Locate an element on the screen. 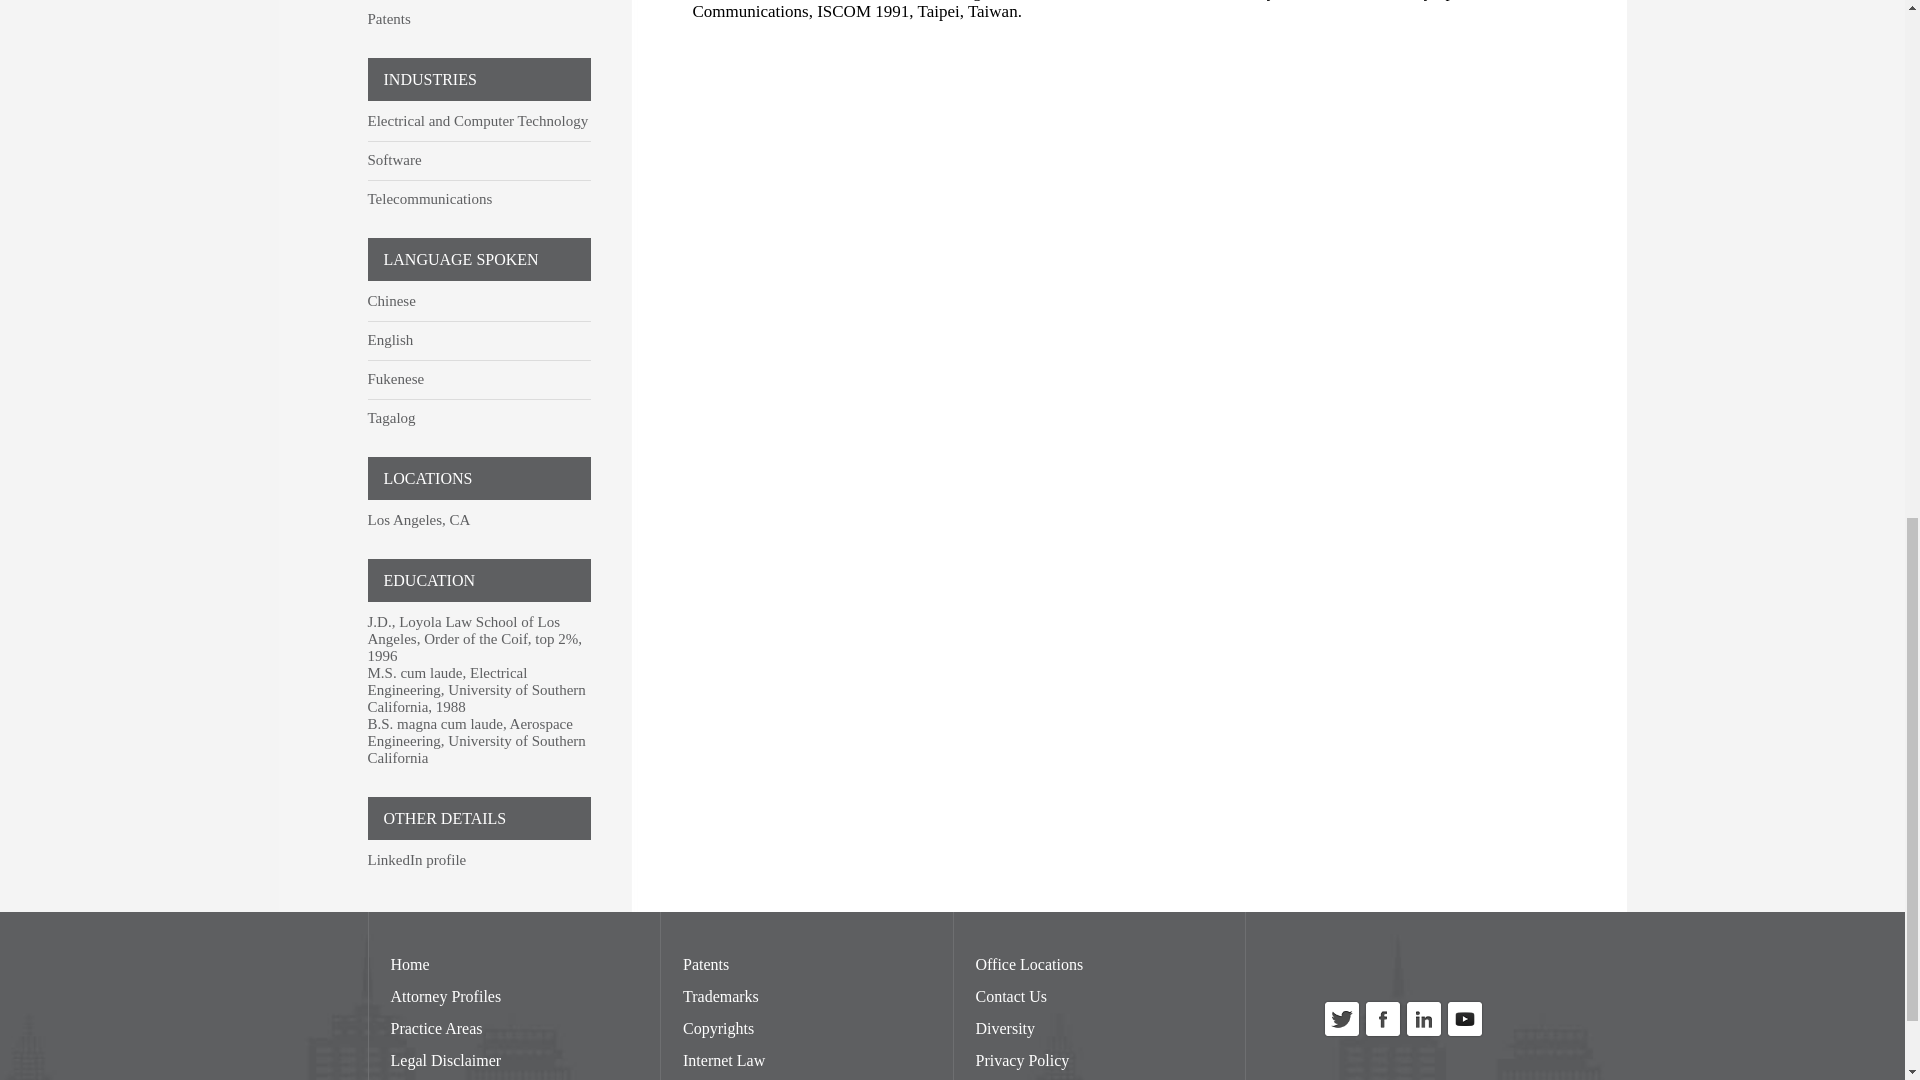  Contact Us is located at coordinates (1012, 996).